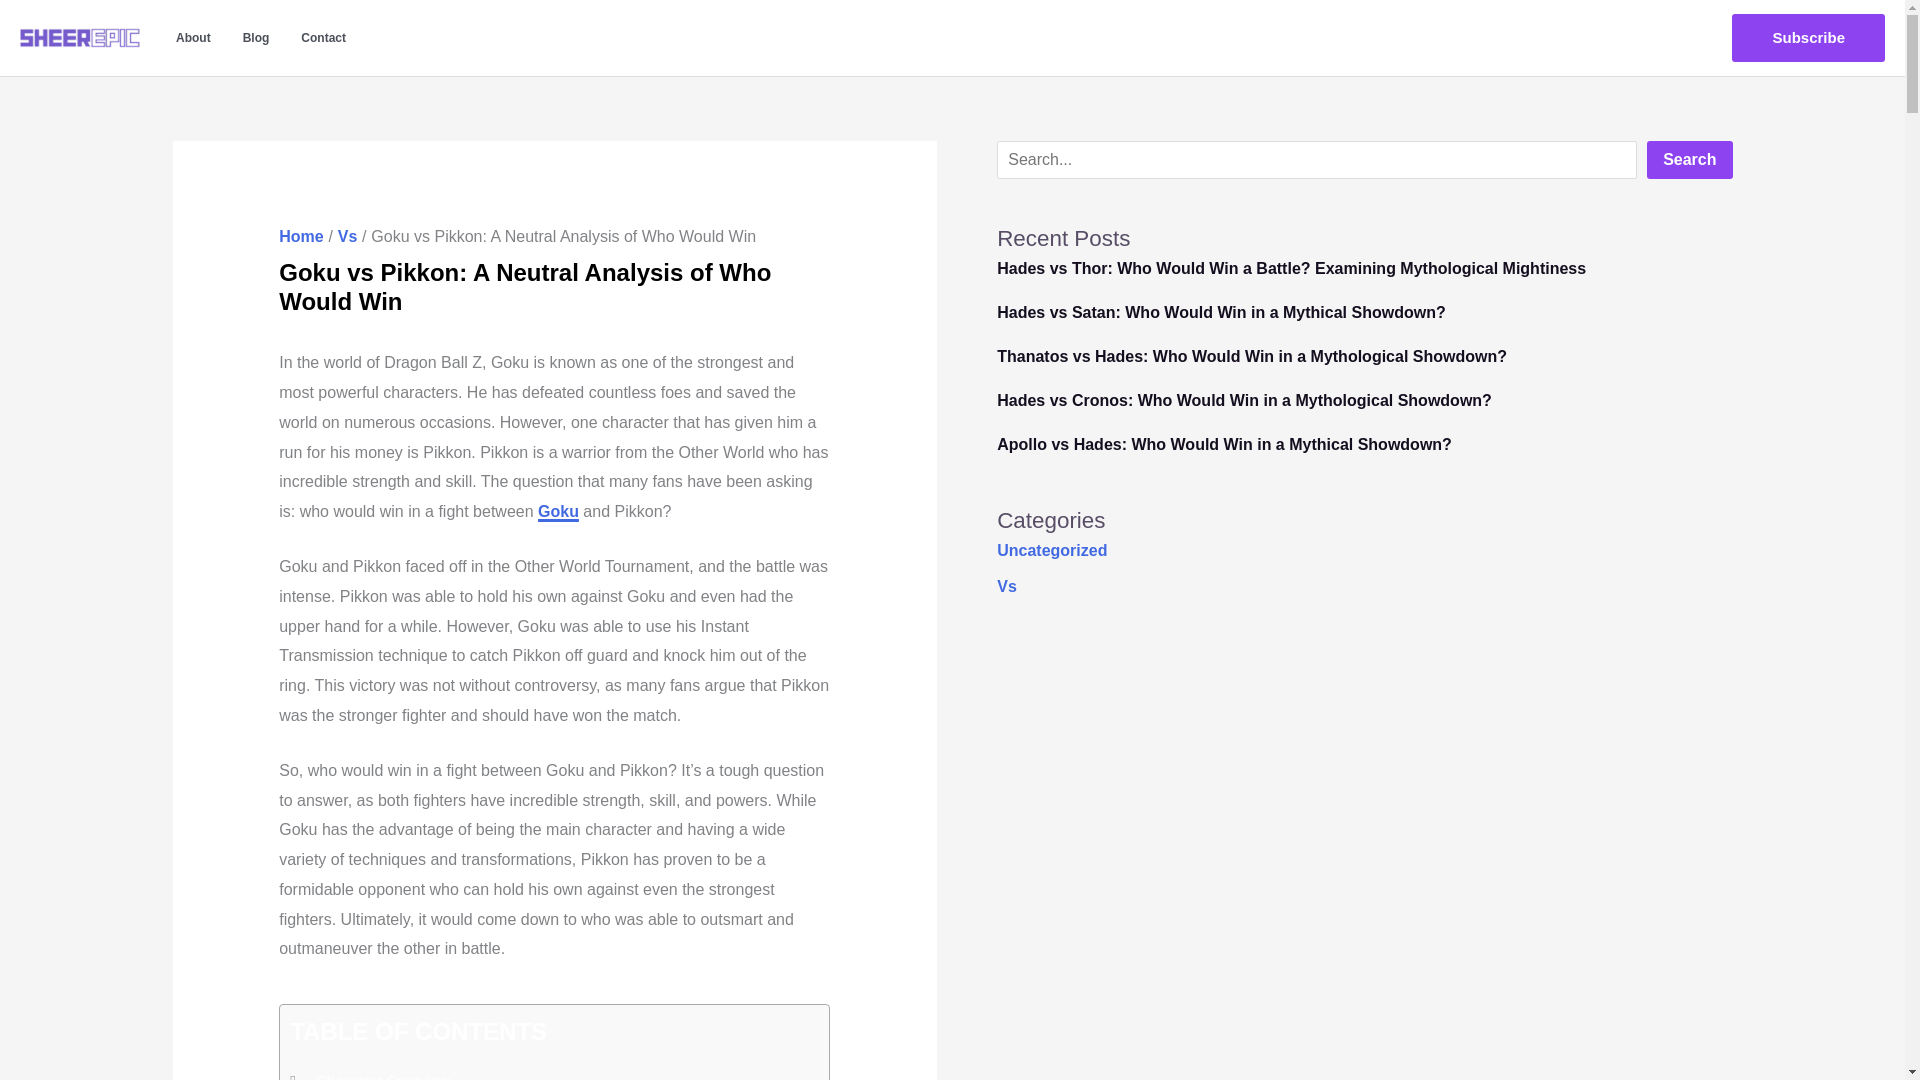 The image size is (1920, 1080). What do you see at coordinates (1689, 160) in the screenshot?
I see `Search` at bounding box center [1689, 160].